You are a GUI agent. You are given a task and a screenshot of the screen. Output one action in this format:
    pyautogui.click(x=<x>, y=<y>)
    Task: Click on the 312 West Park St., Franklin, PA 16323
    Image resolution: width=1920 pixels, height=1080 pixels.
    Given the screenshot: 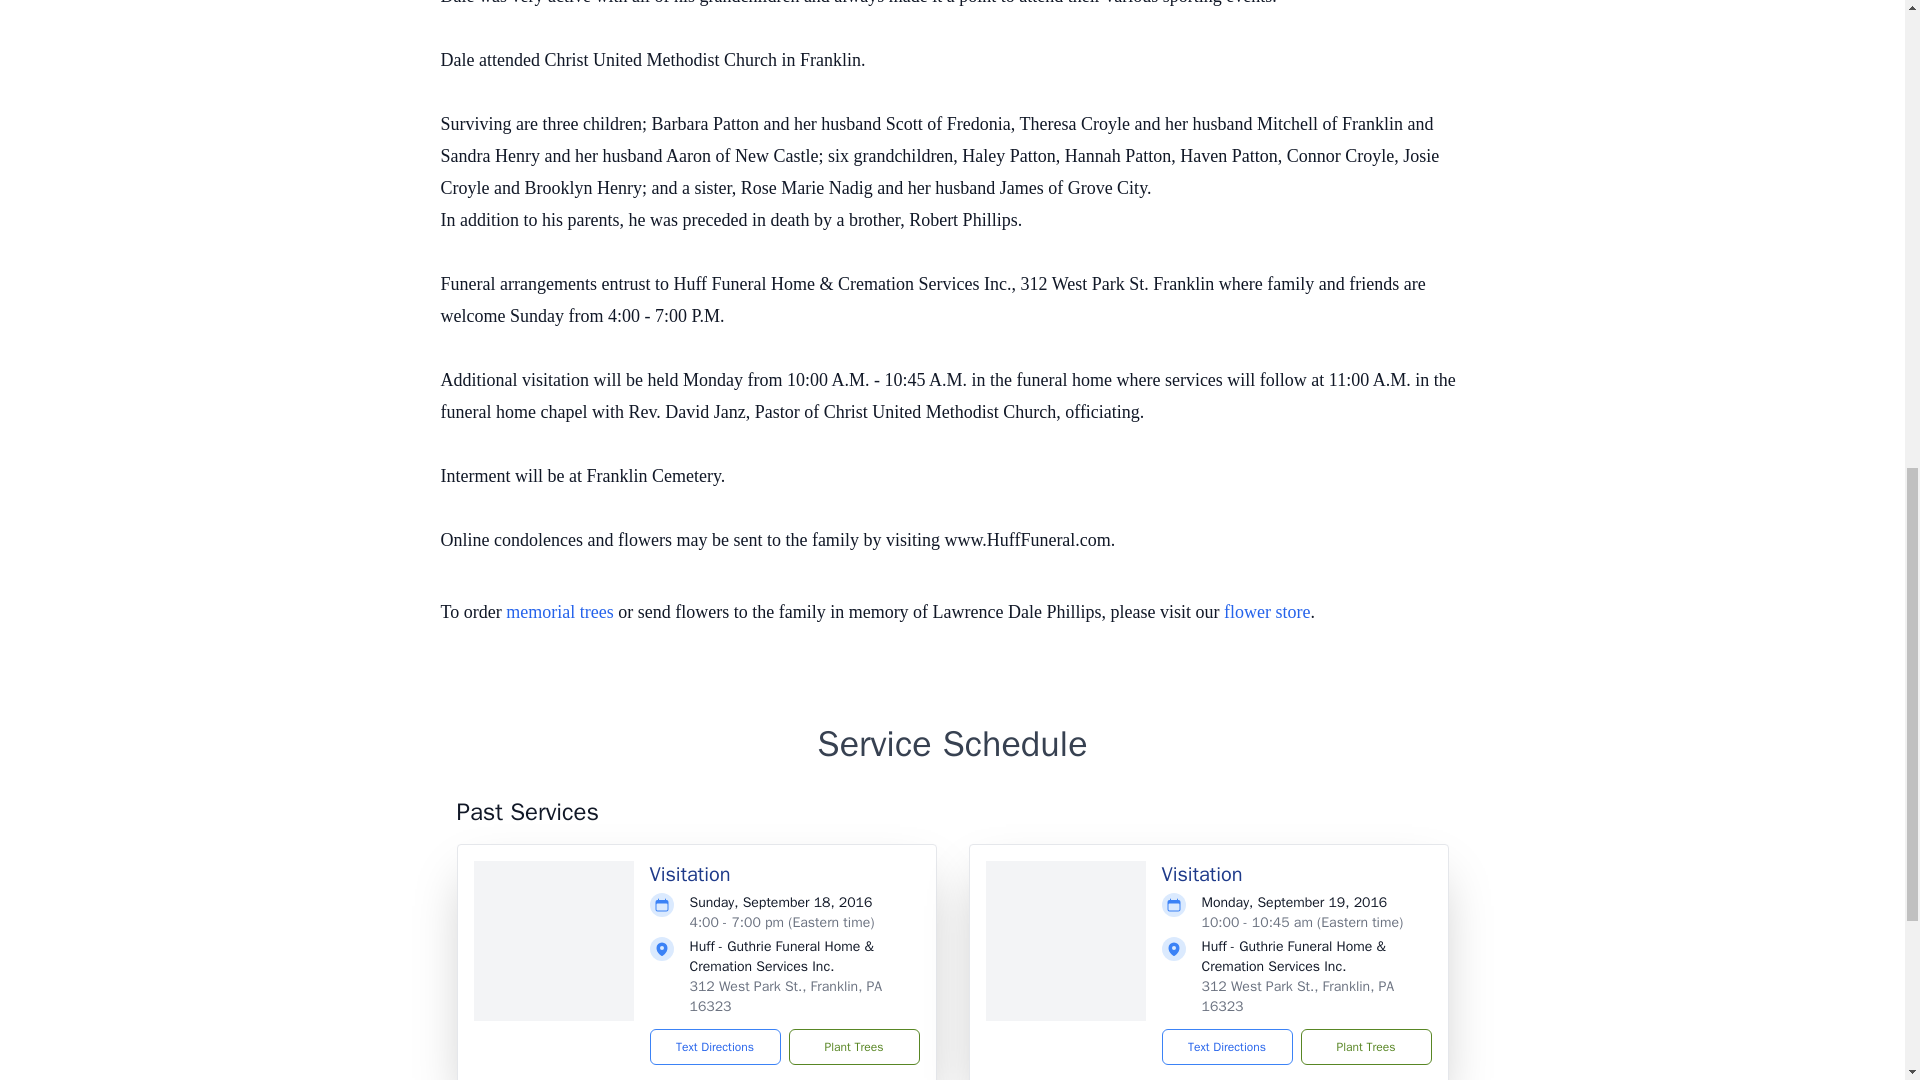 What is the action you would take?
    pyautogui.click(x=786, y=996)
    